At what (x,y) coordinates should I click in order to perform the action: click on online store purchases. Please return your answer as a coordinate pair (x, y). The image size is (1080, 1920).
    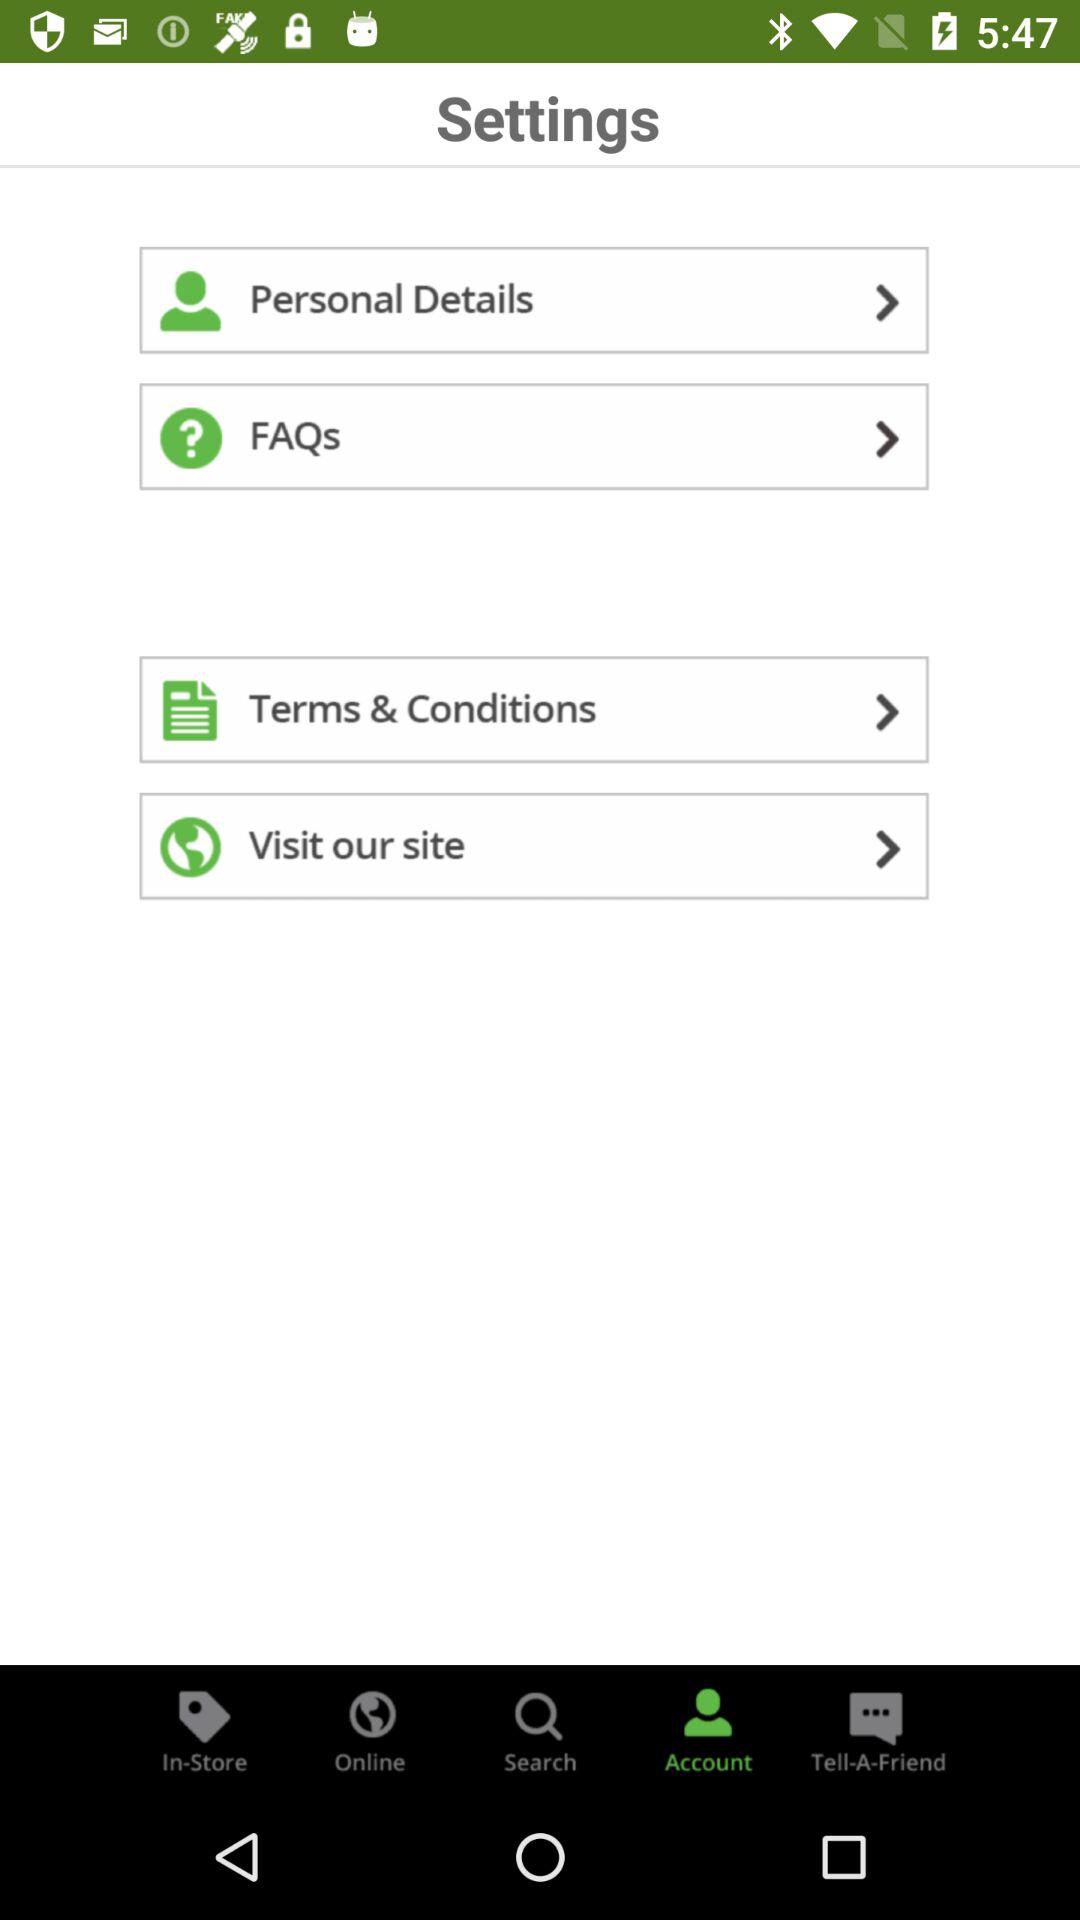
    Looking at the image, I should click on (372, 1730).